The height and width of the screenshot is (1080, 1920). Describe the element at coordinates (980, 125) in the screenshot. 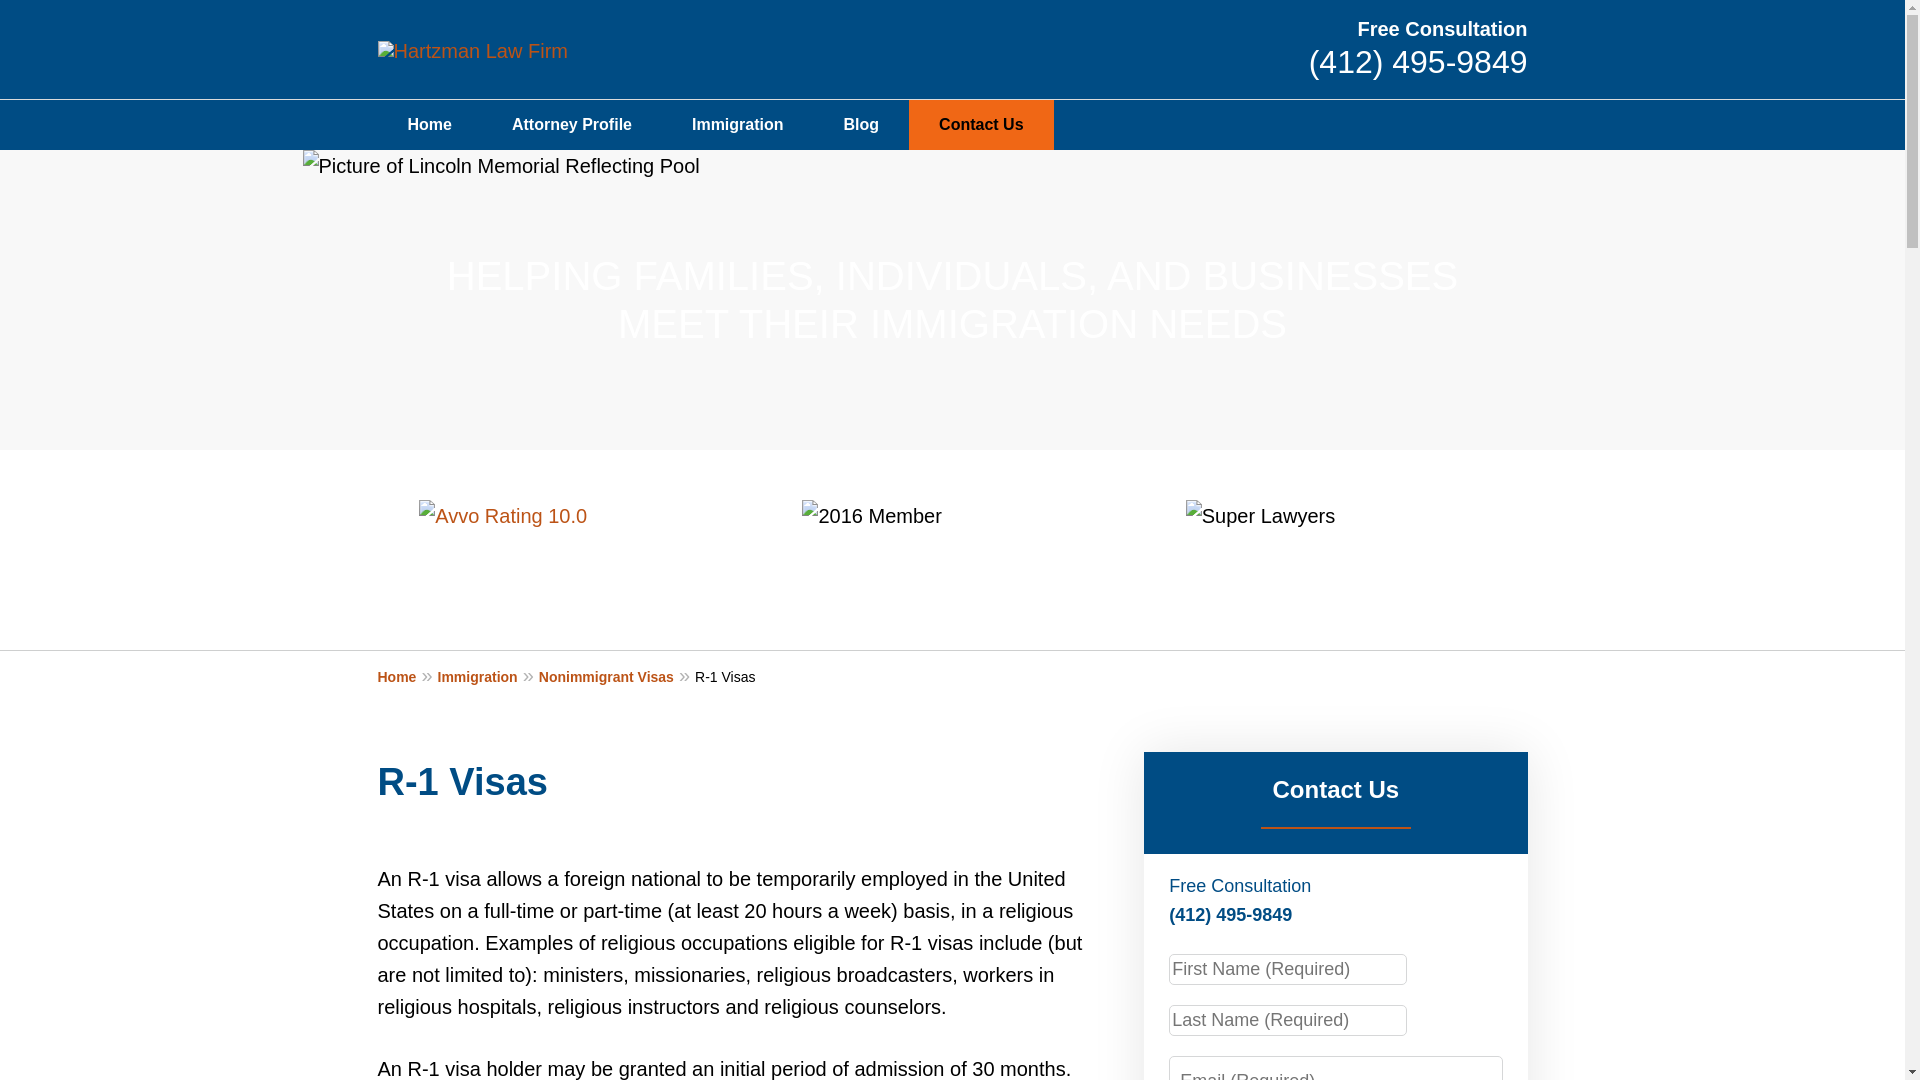

I see `Contact Us` at that location.